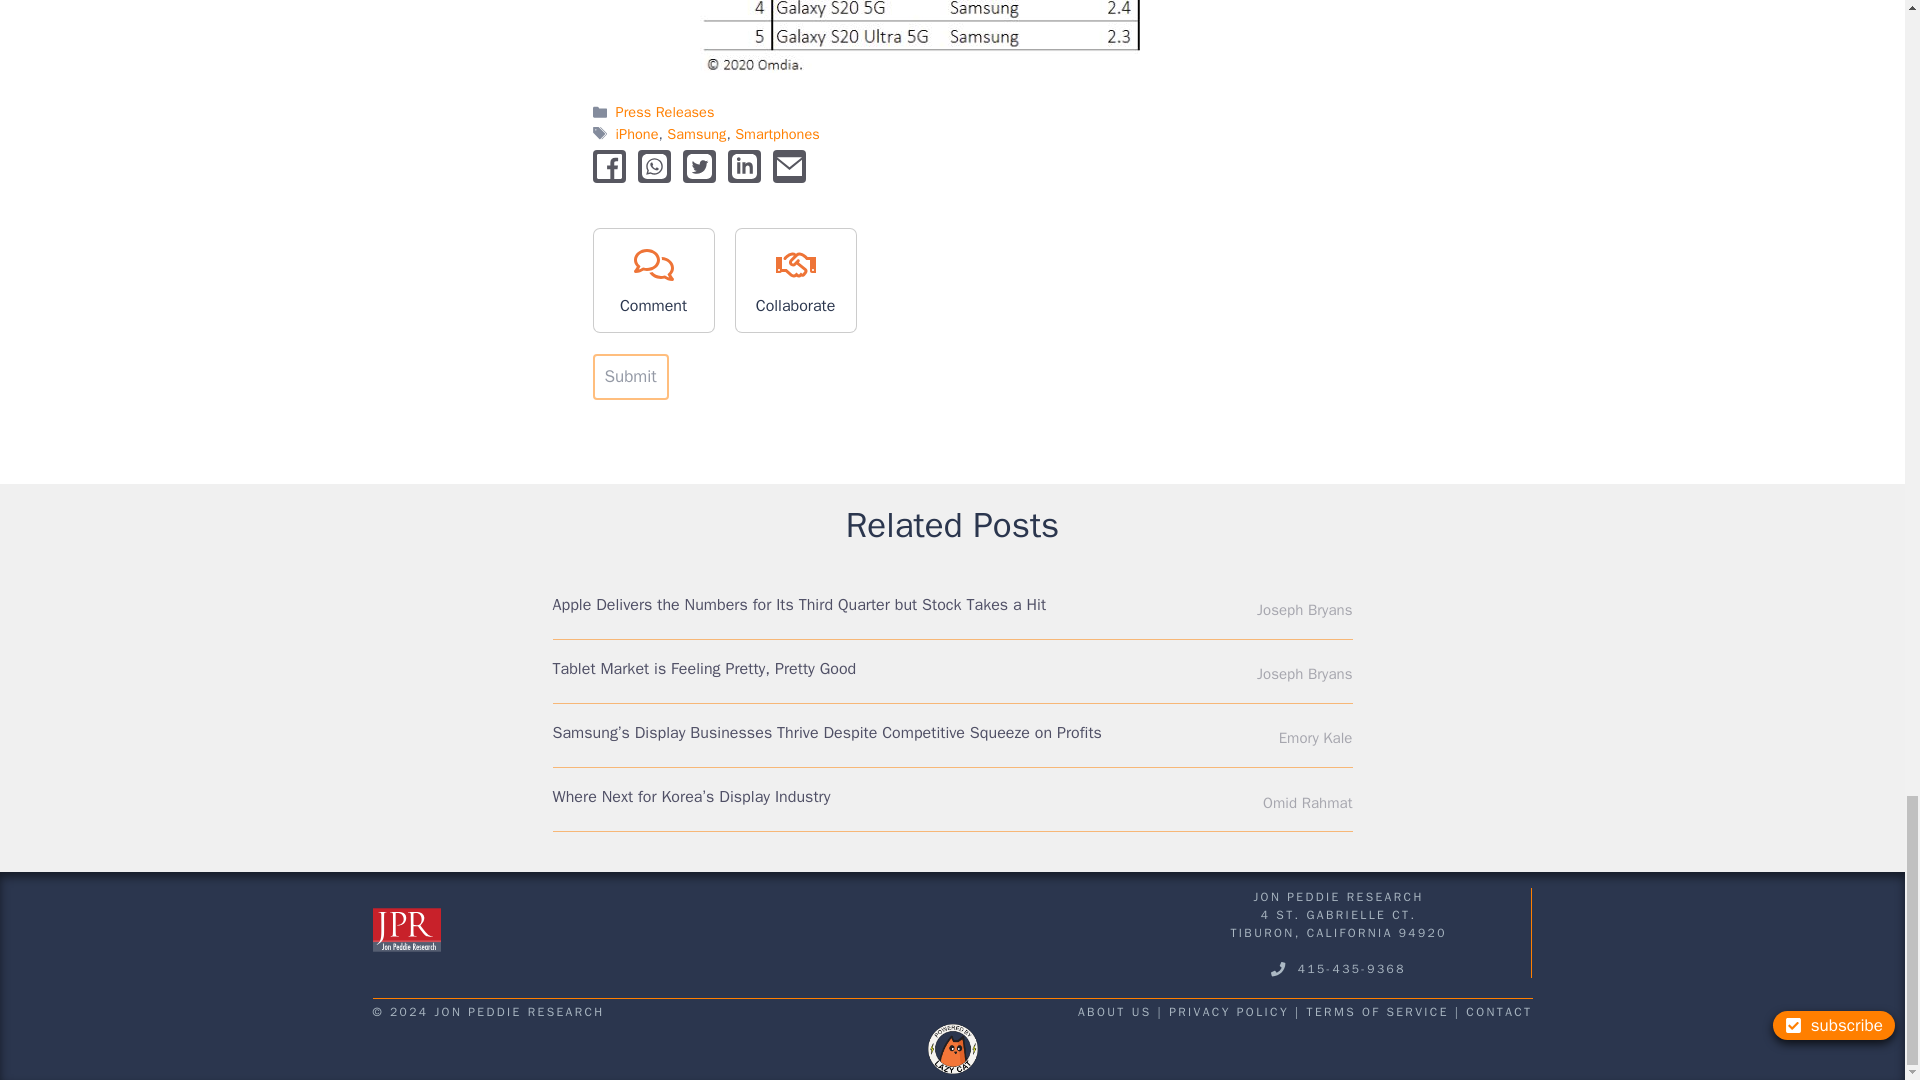  I want to click on iPhone, so click(637, 134).